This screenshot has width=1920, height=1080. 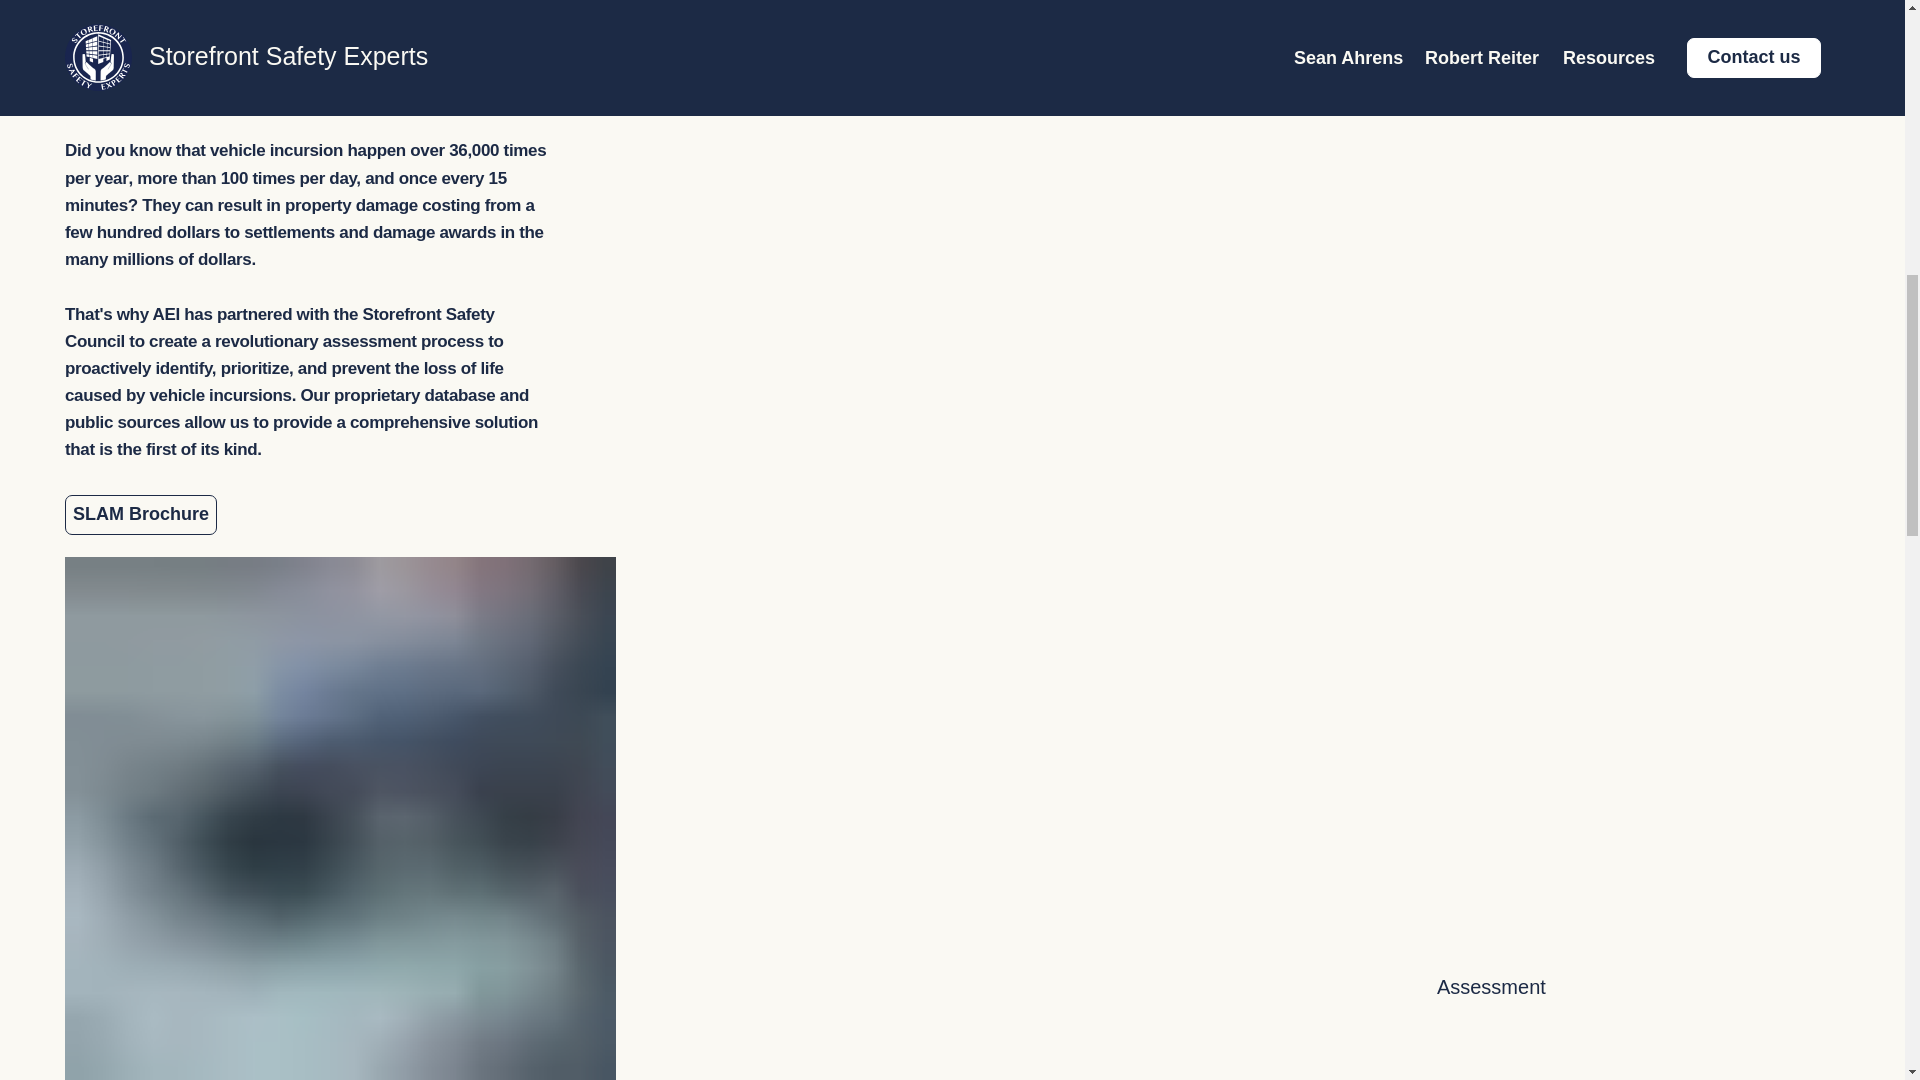 I want to click on SLAM Brochure, so click(x=140, y=514).